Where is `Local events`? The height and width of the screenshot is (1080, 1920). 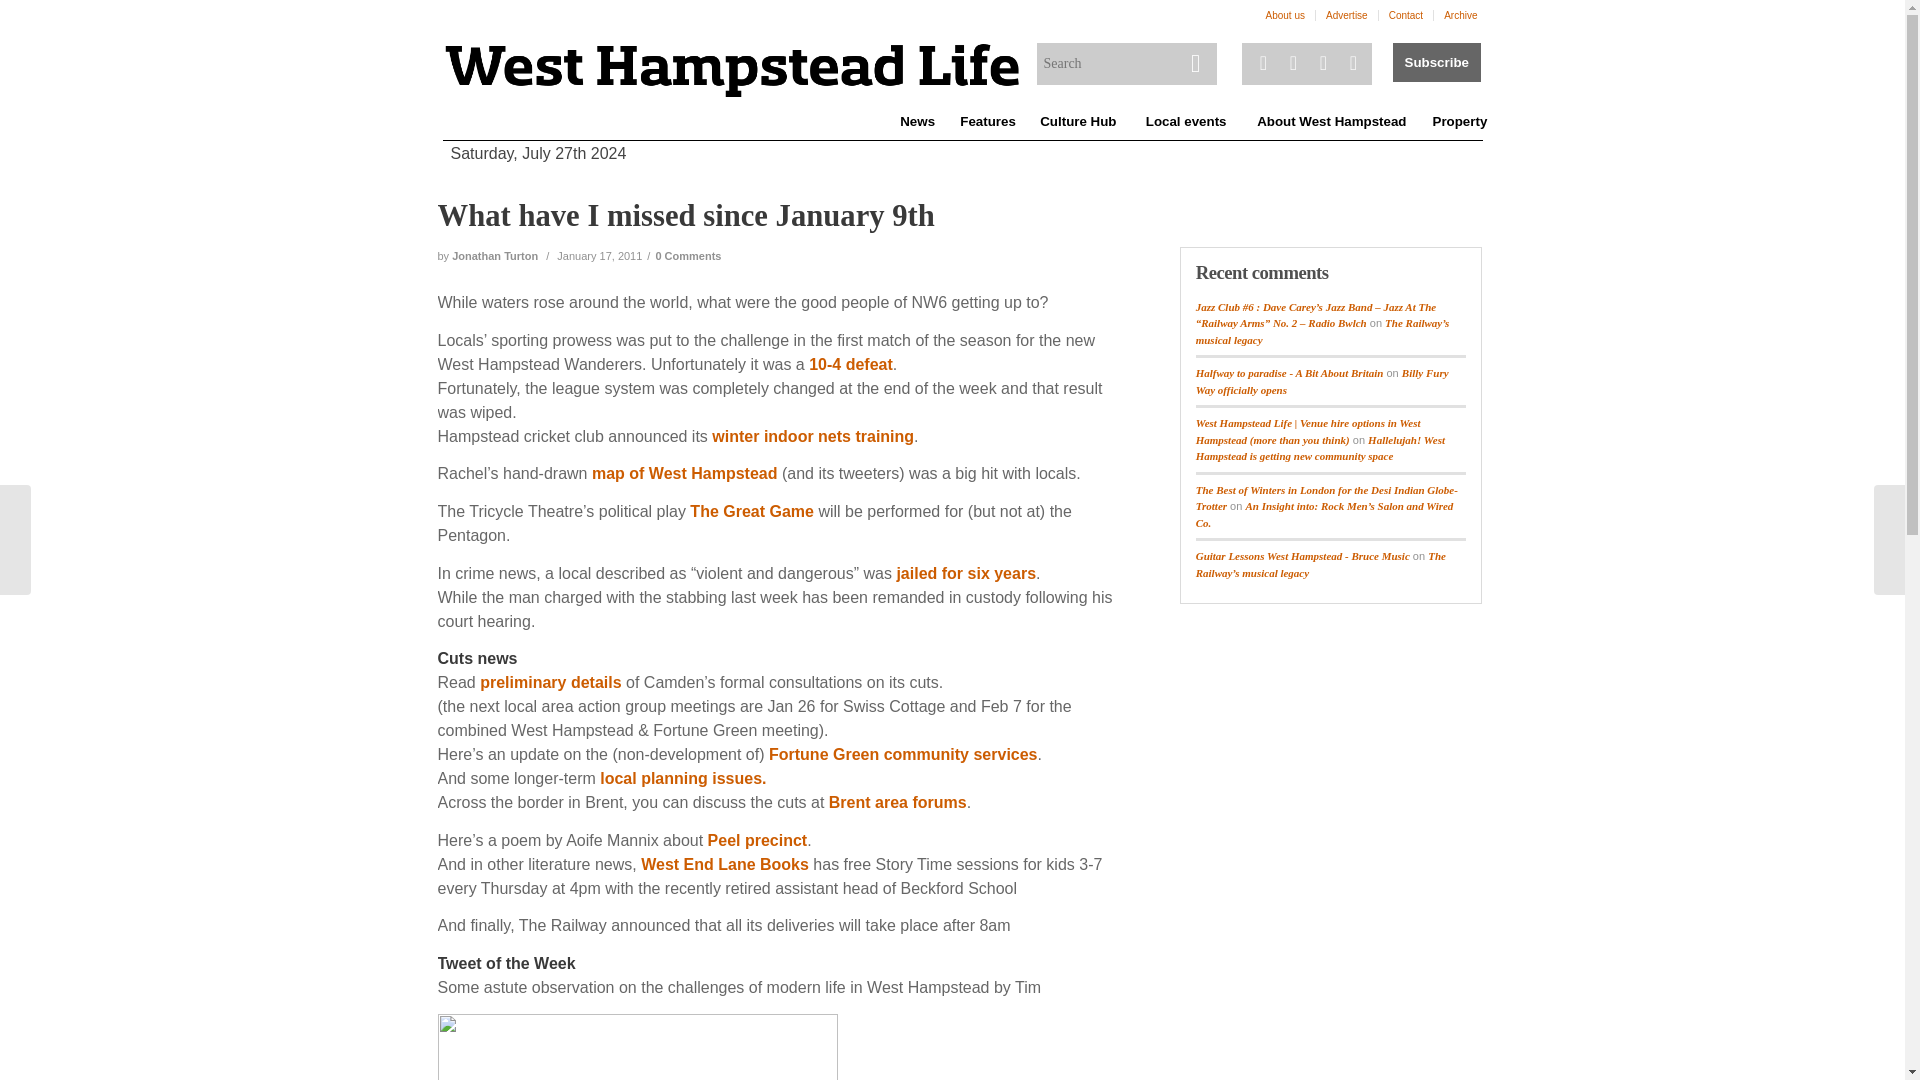 Local events is located at coordinates (1185, 122).